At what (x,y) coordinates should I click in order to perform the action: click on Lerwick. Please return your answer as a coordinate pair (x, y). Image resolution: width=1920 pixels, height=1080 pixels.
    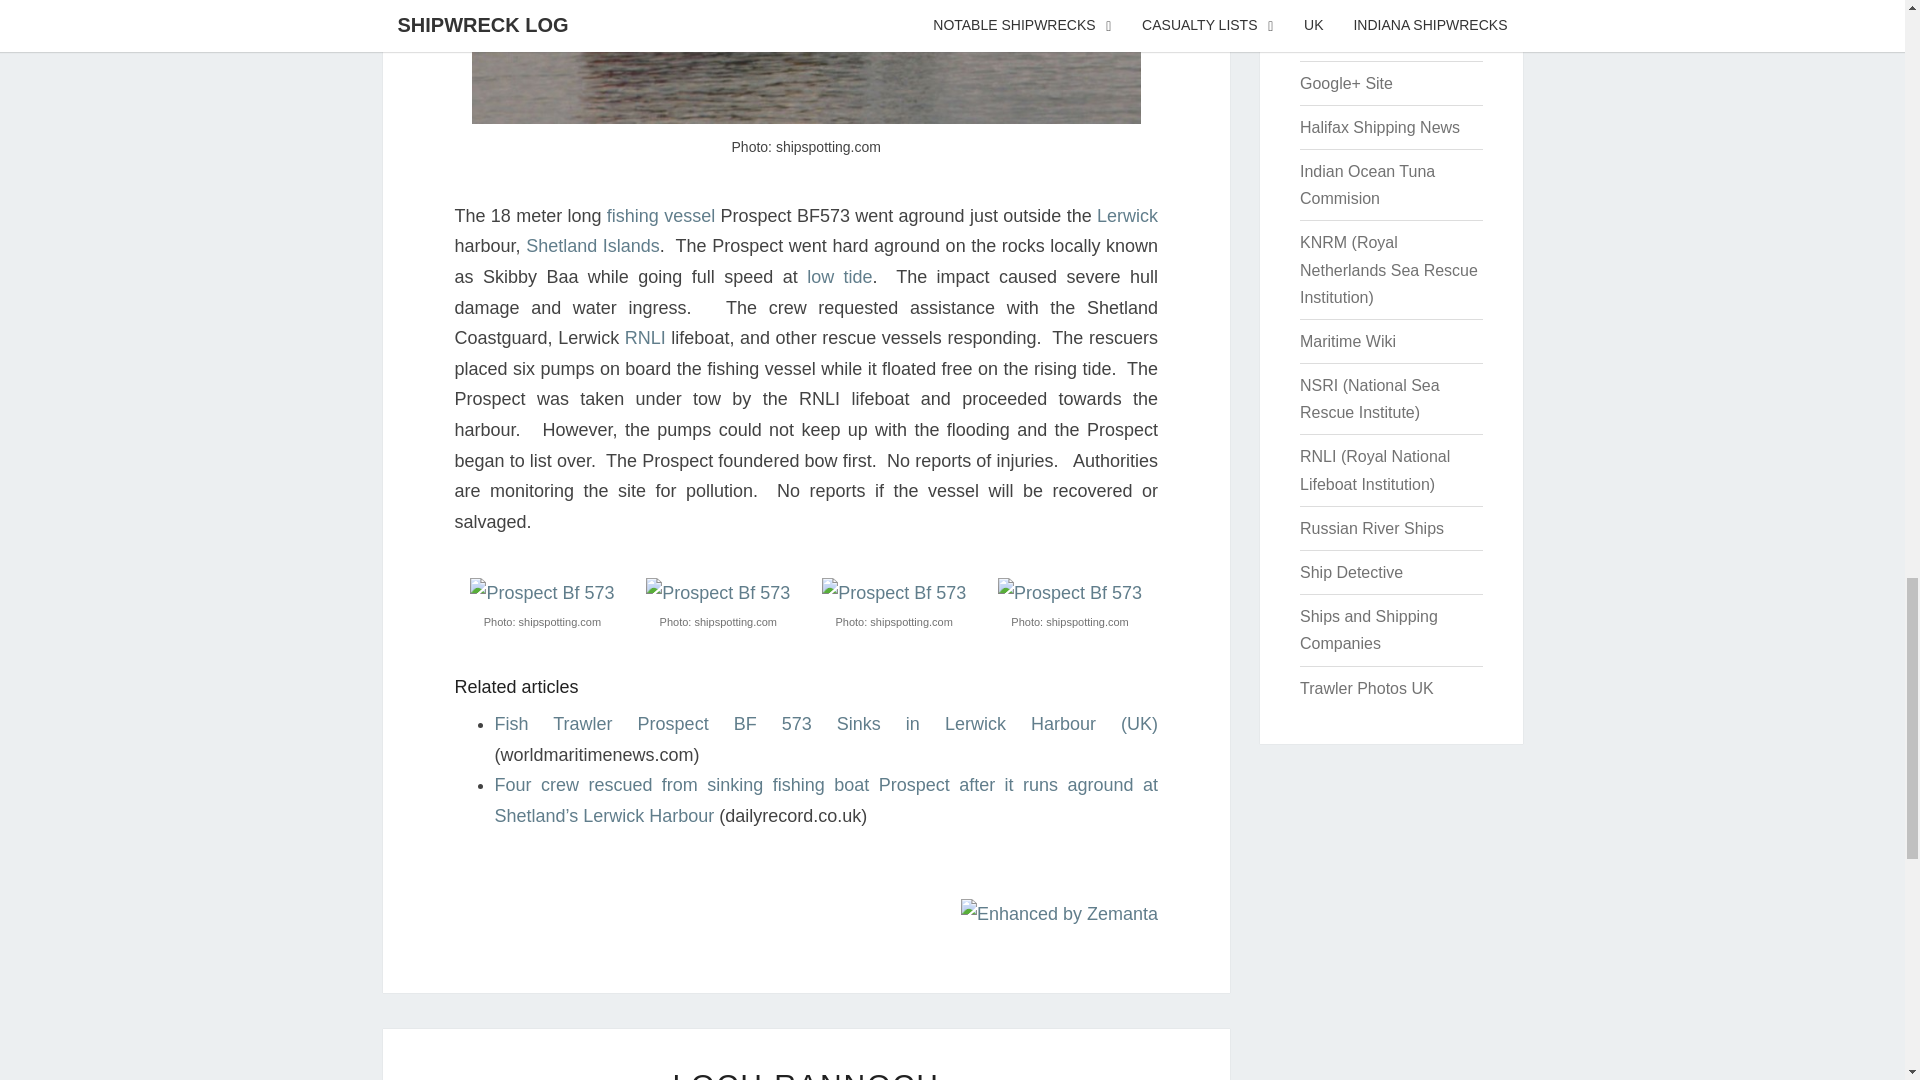
    Looking at the image, I should click on (1126, 216).